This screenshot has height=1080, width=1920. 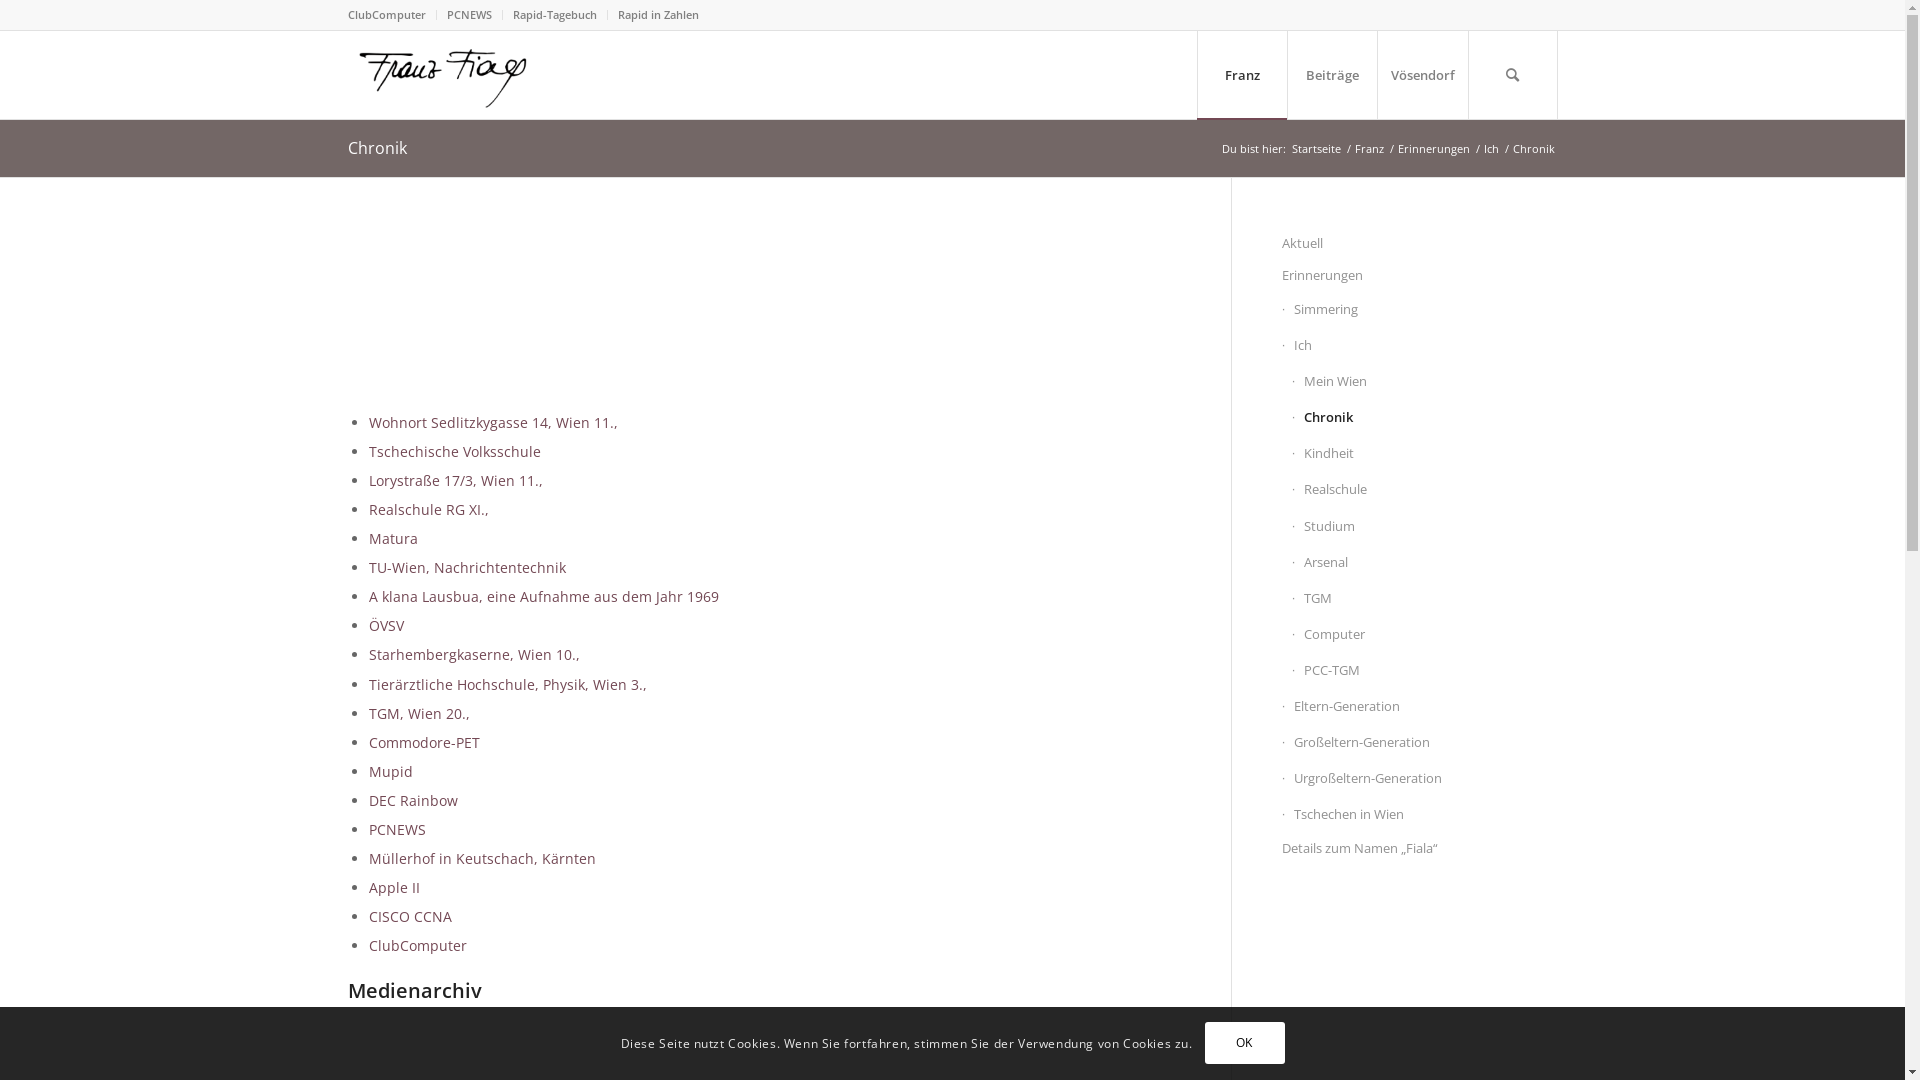 I want to click on Mein Wien, so click(x=1425, y=382).